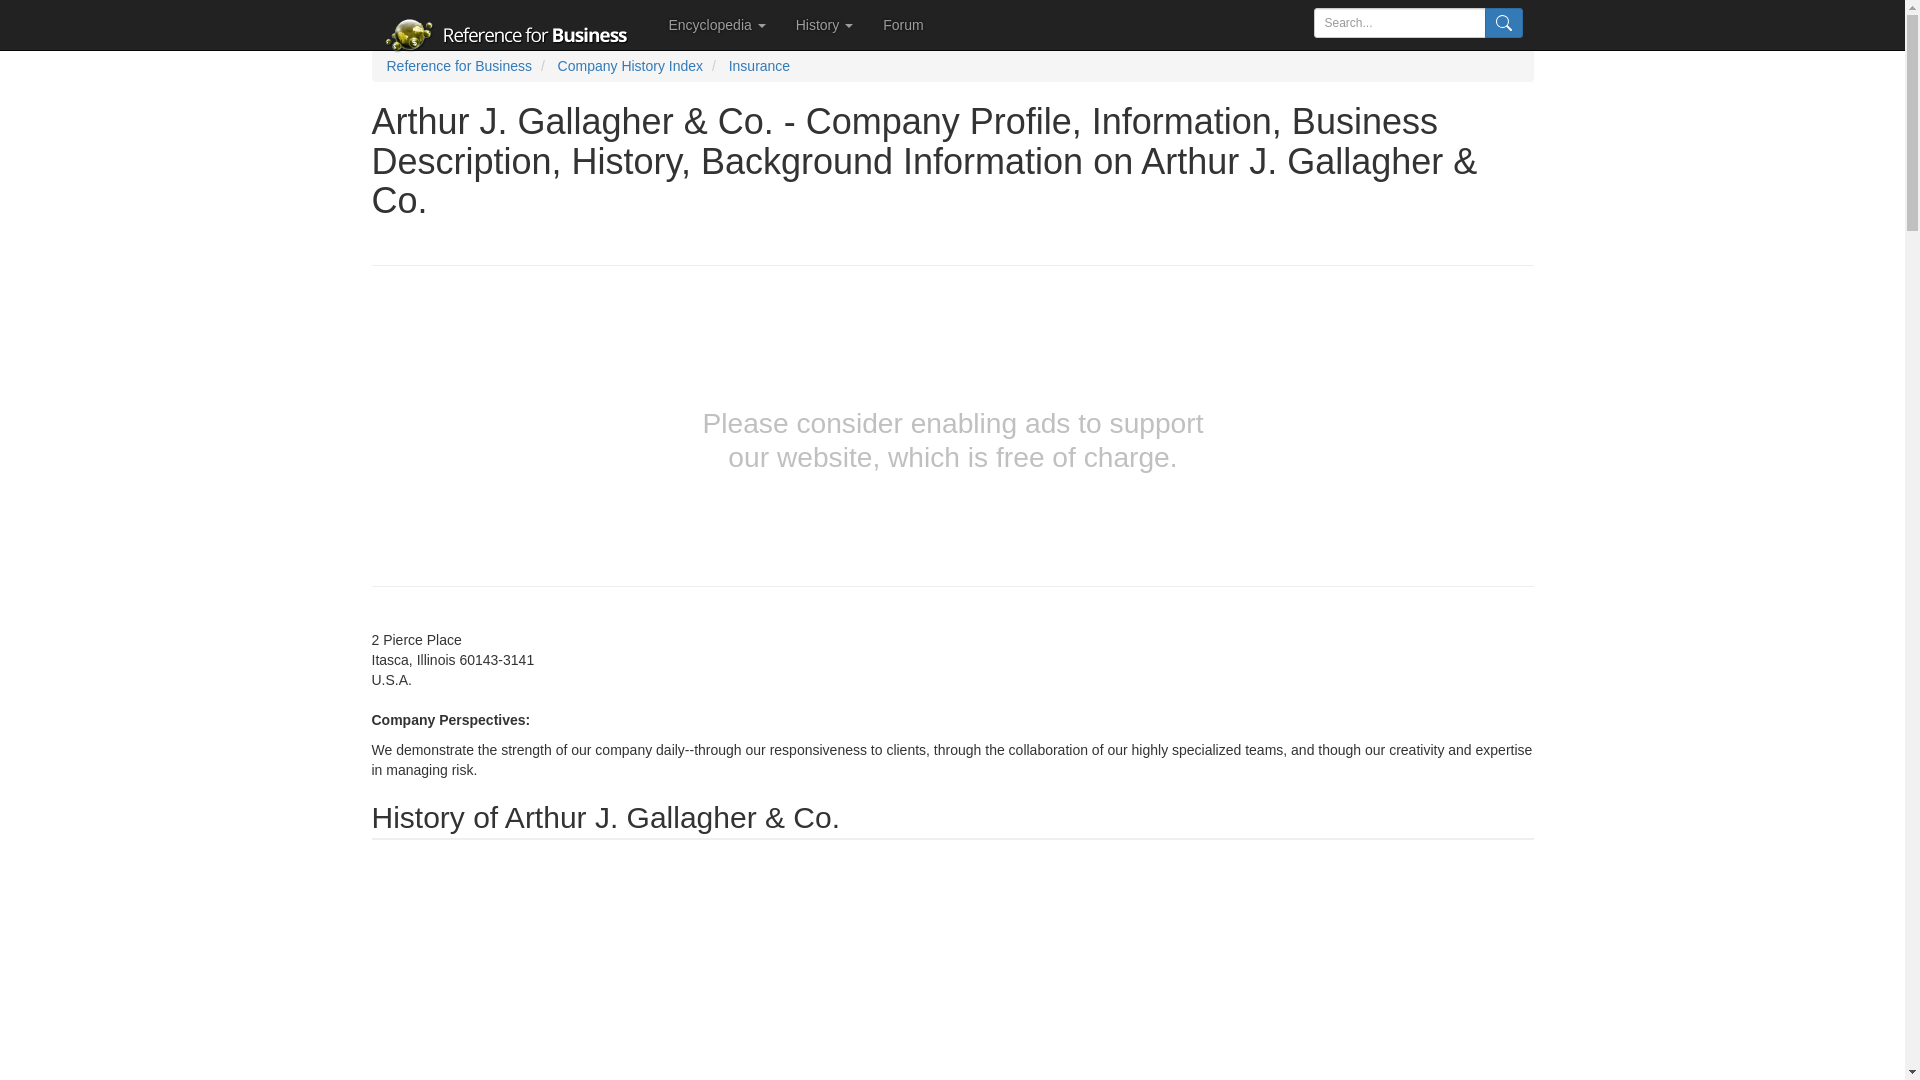  What do you see at coordinates (1132, 859) in the screenshot?
I see `View 'reinsurance' definition from Wikipedia` at bounding box center [1132, 859].